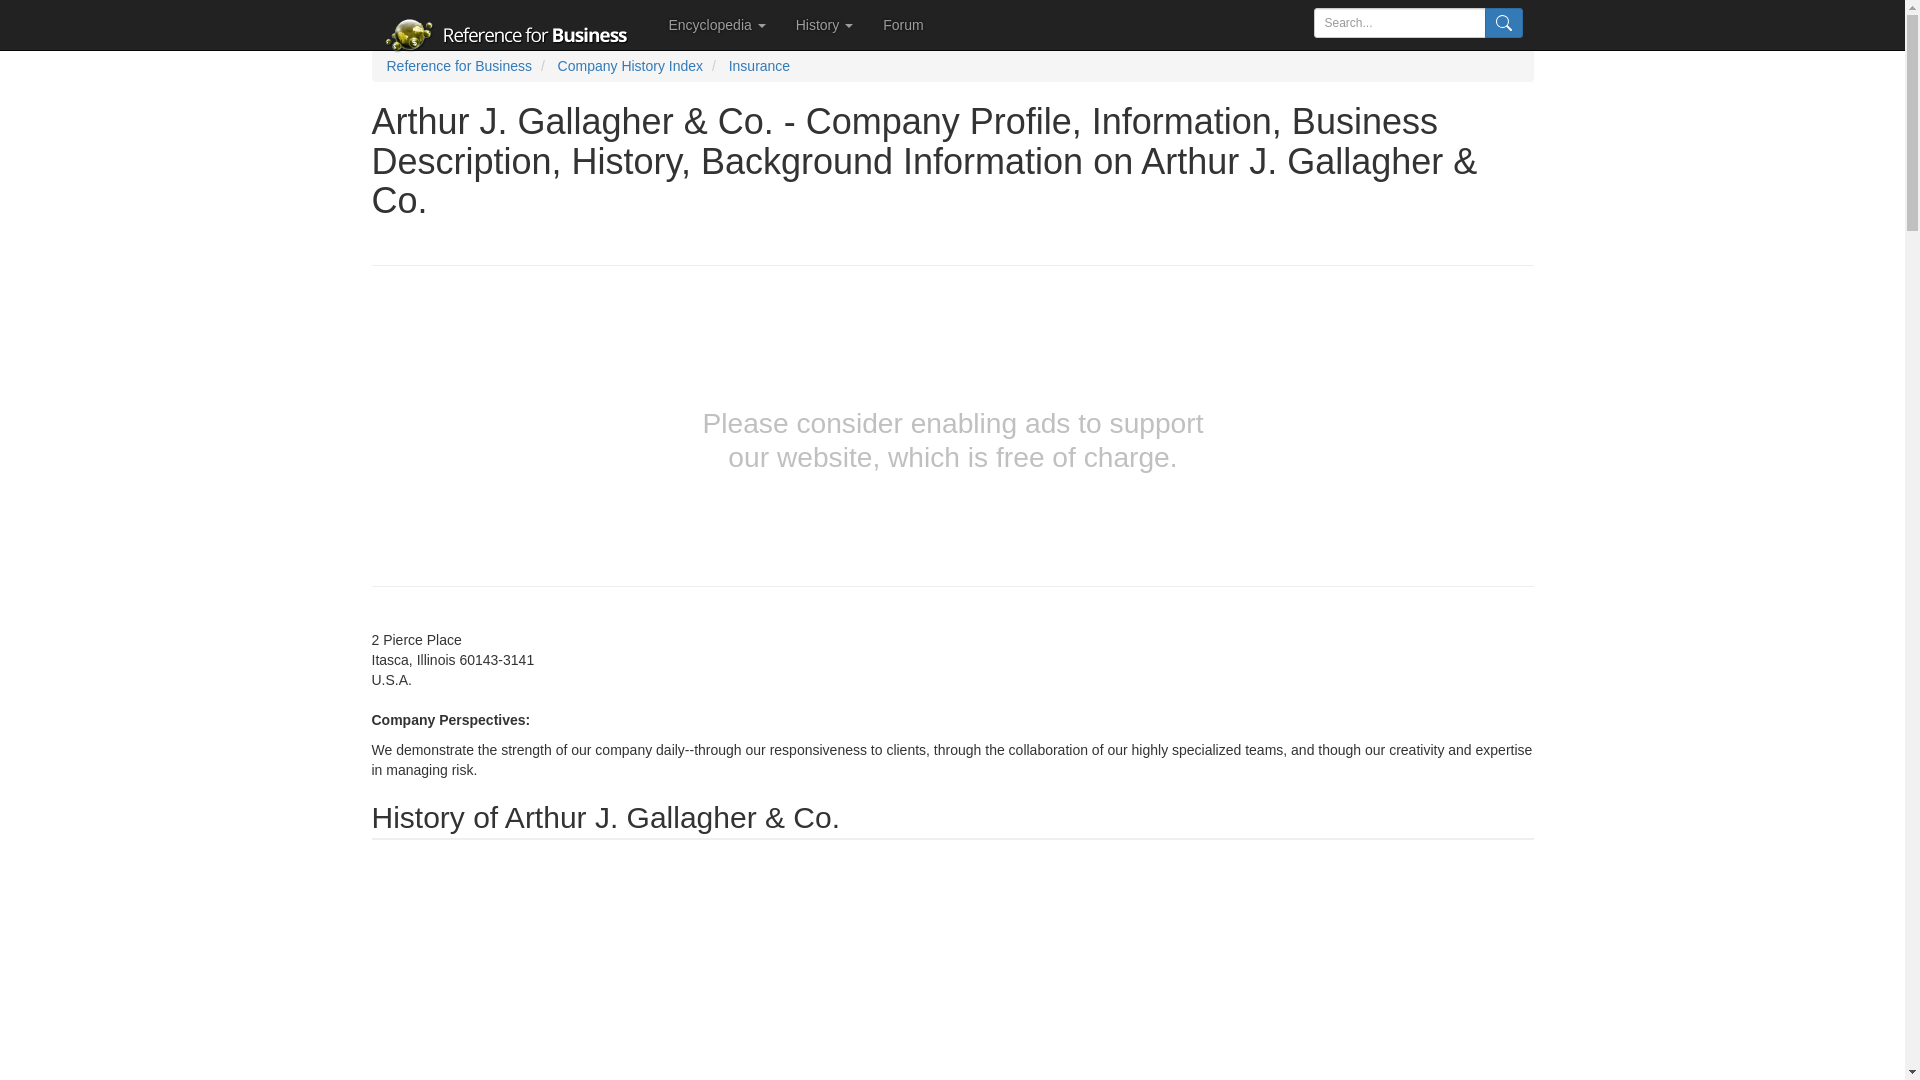  What do you see at coordinates (1132, 859) in the screenshot?
I see `View 'reinsurance' definition from Wikipedia` at bounding box center [1132, 859].